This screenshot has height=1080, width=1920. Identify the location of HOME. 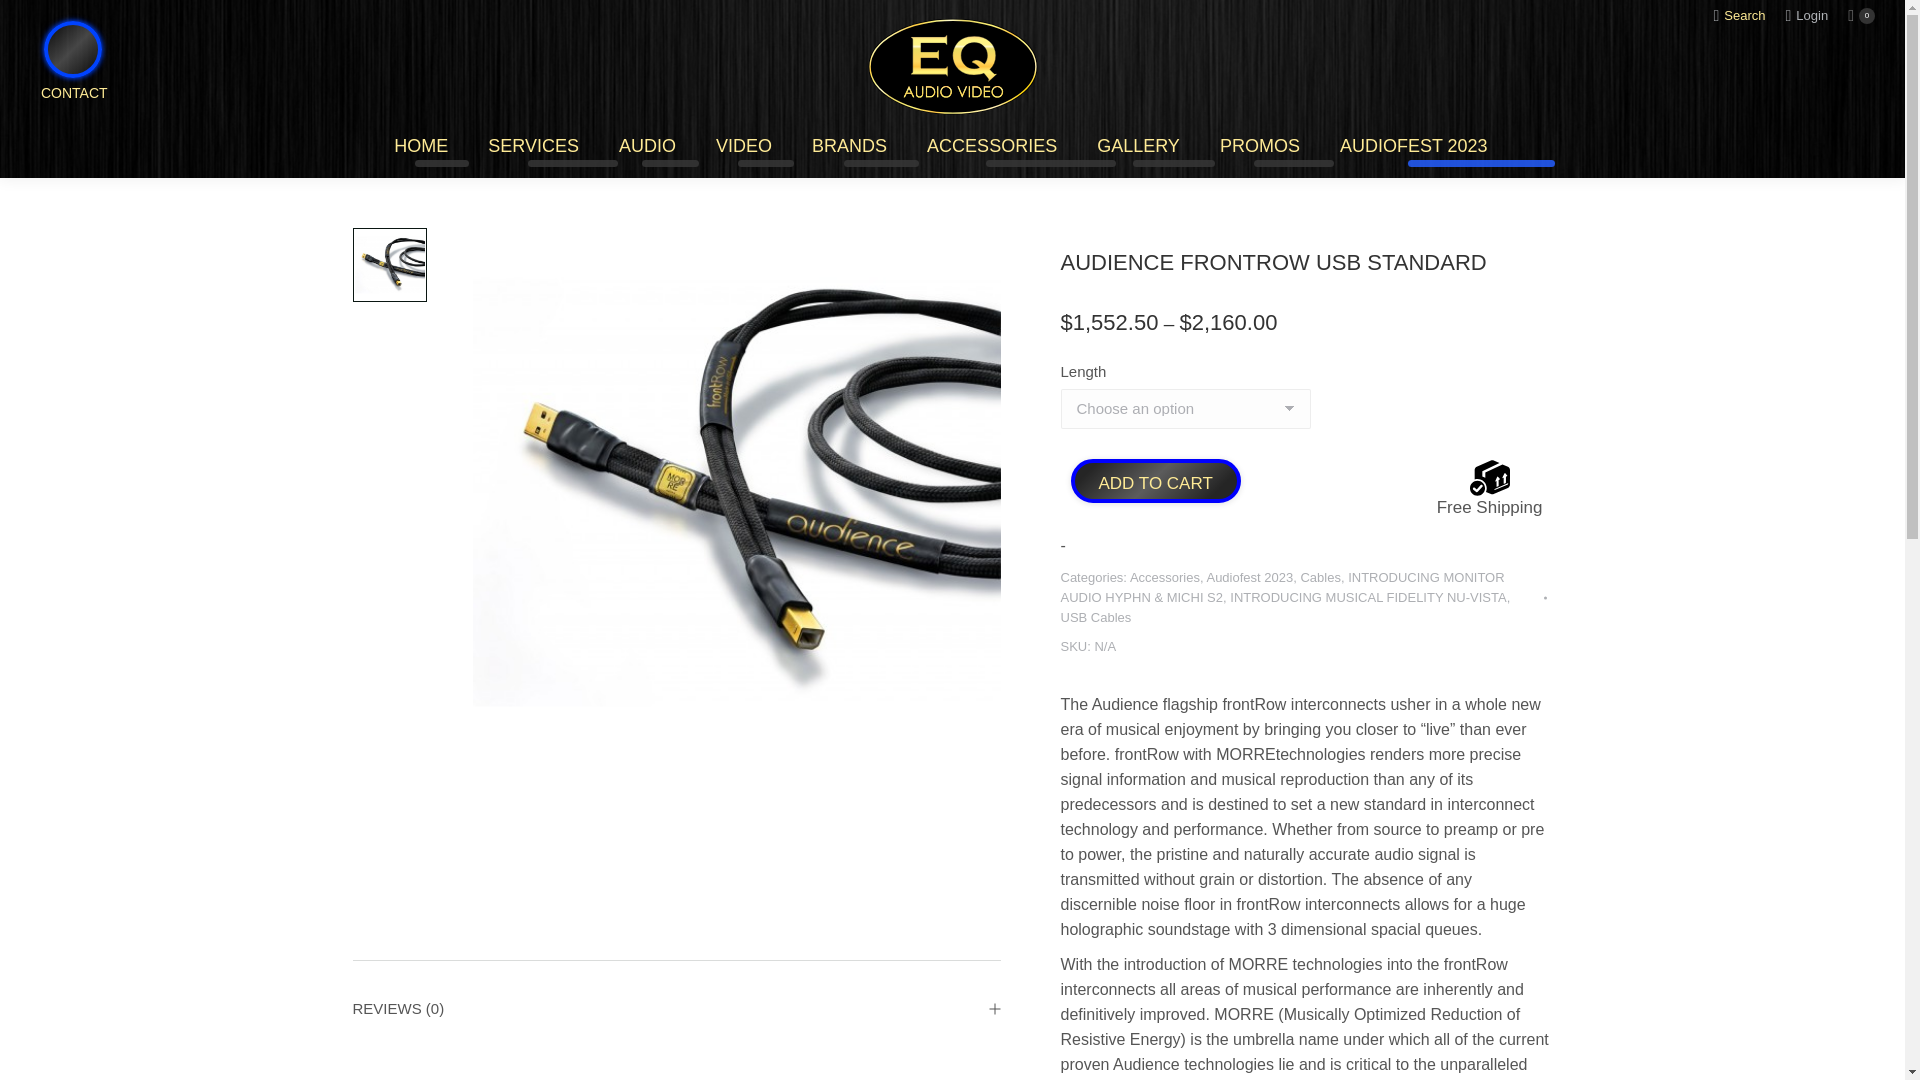
(420, 147).